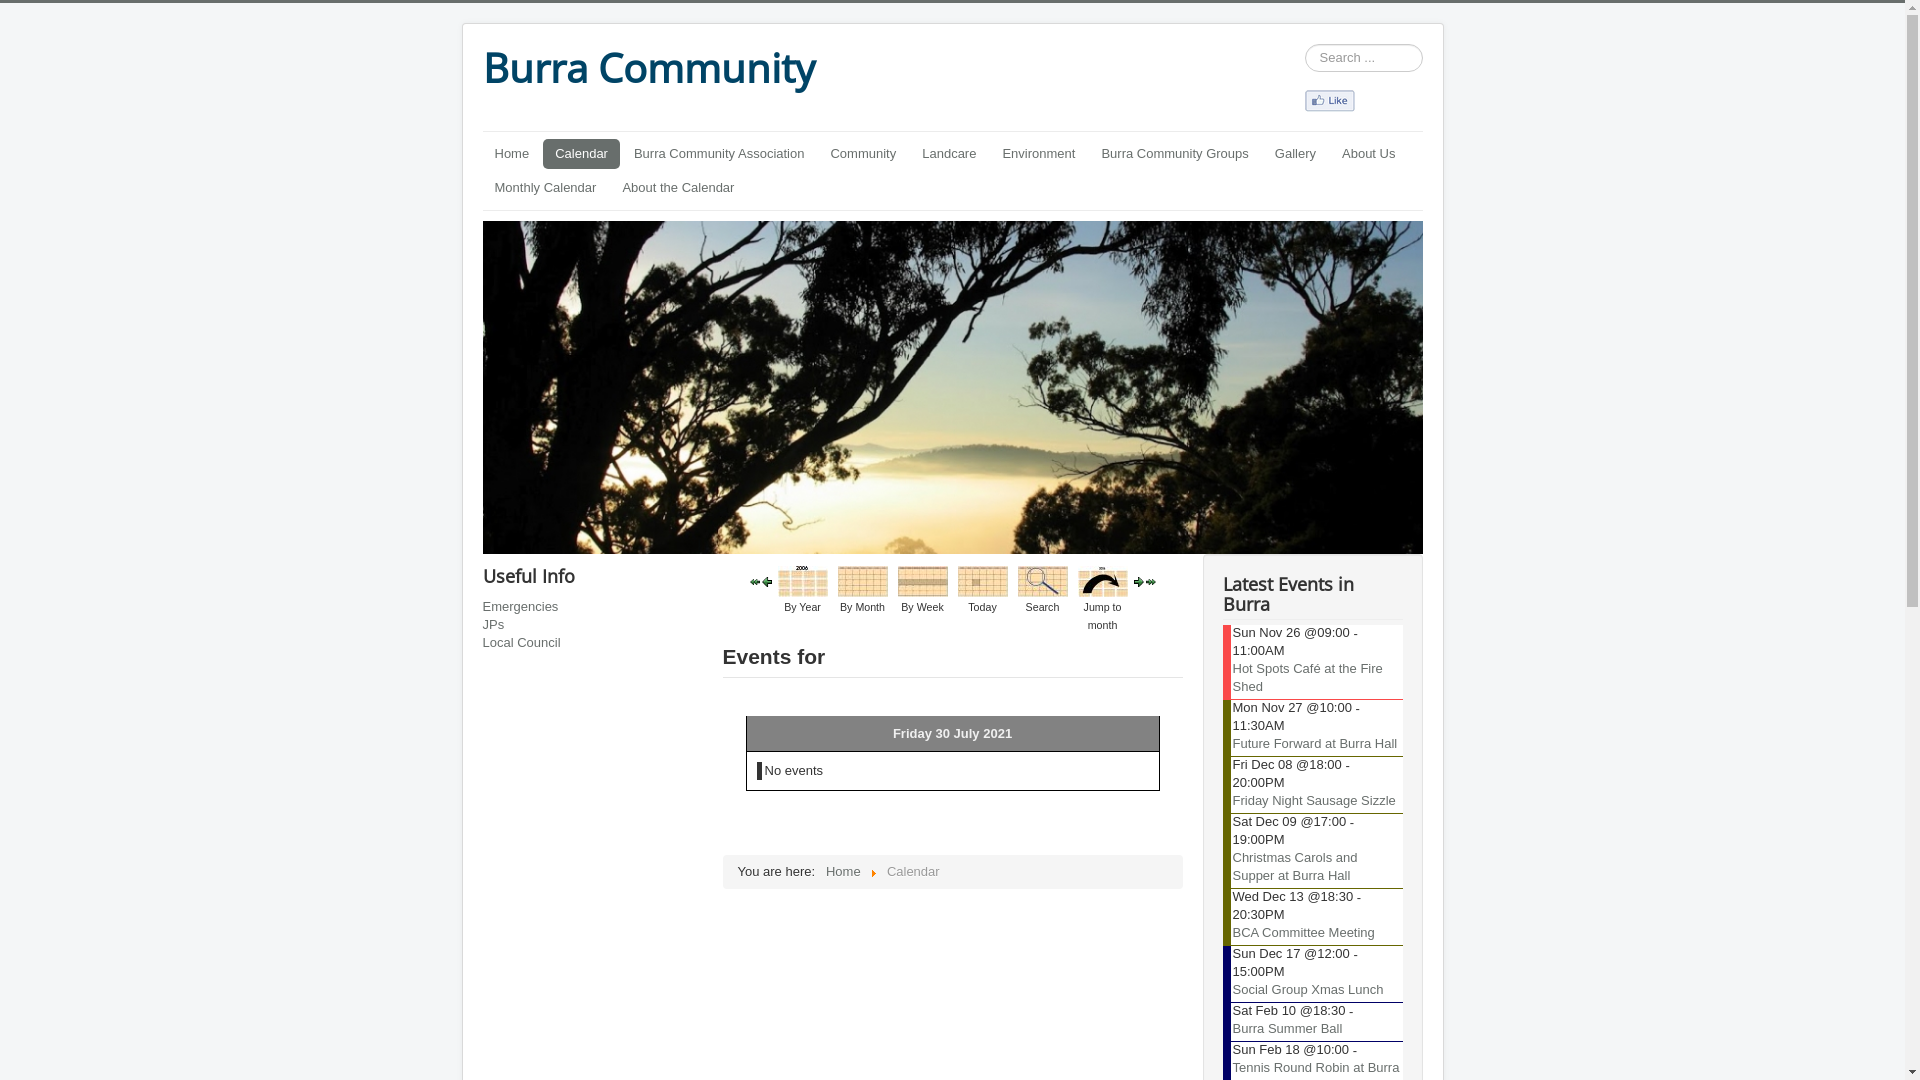 The height and width of the screenshot is (1080, 1920). Describe the element at coordinates (545, 188) in the screenshot. I see `Monthly Calendar` at that location.